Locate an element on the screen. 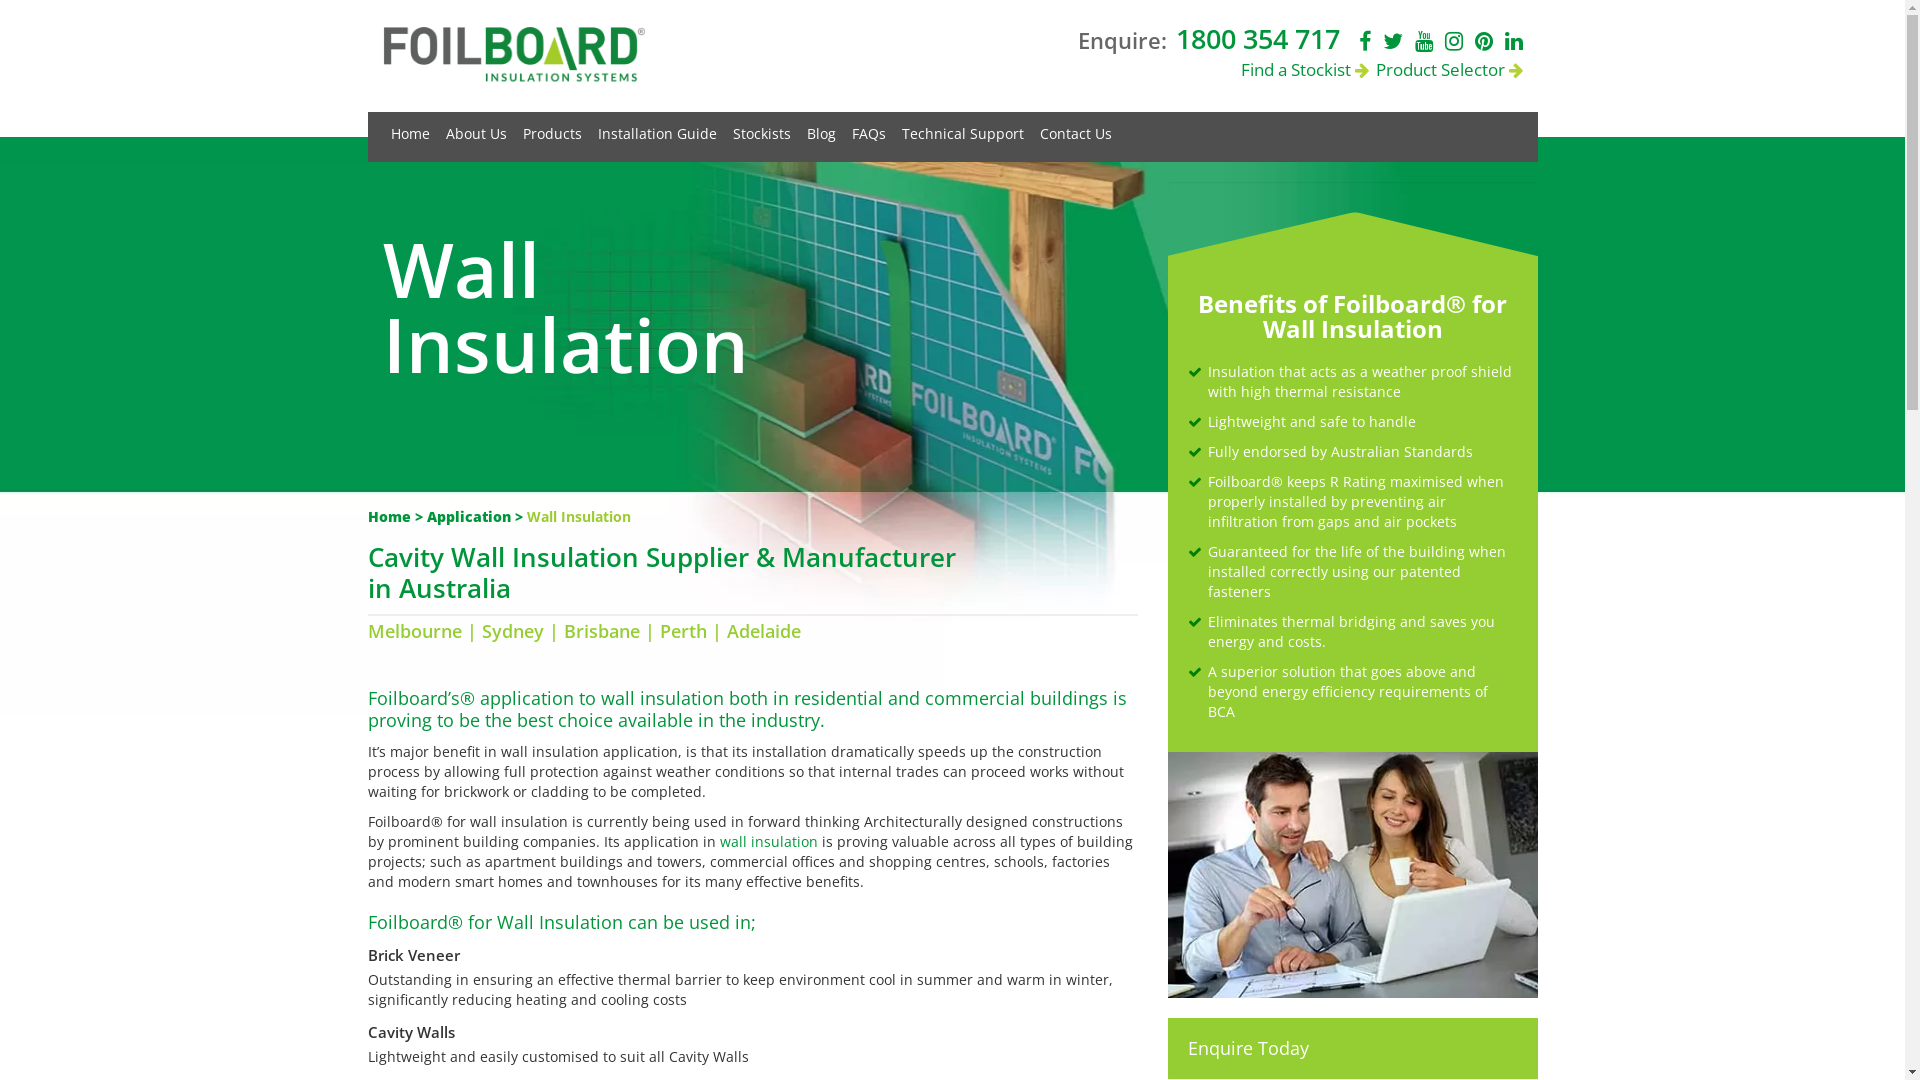  Stockists is located at coordinates (769, 128).